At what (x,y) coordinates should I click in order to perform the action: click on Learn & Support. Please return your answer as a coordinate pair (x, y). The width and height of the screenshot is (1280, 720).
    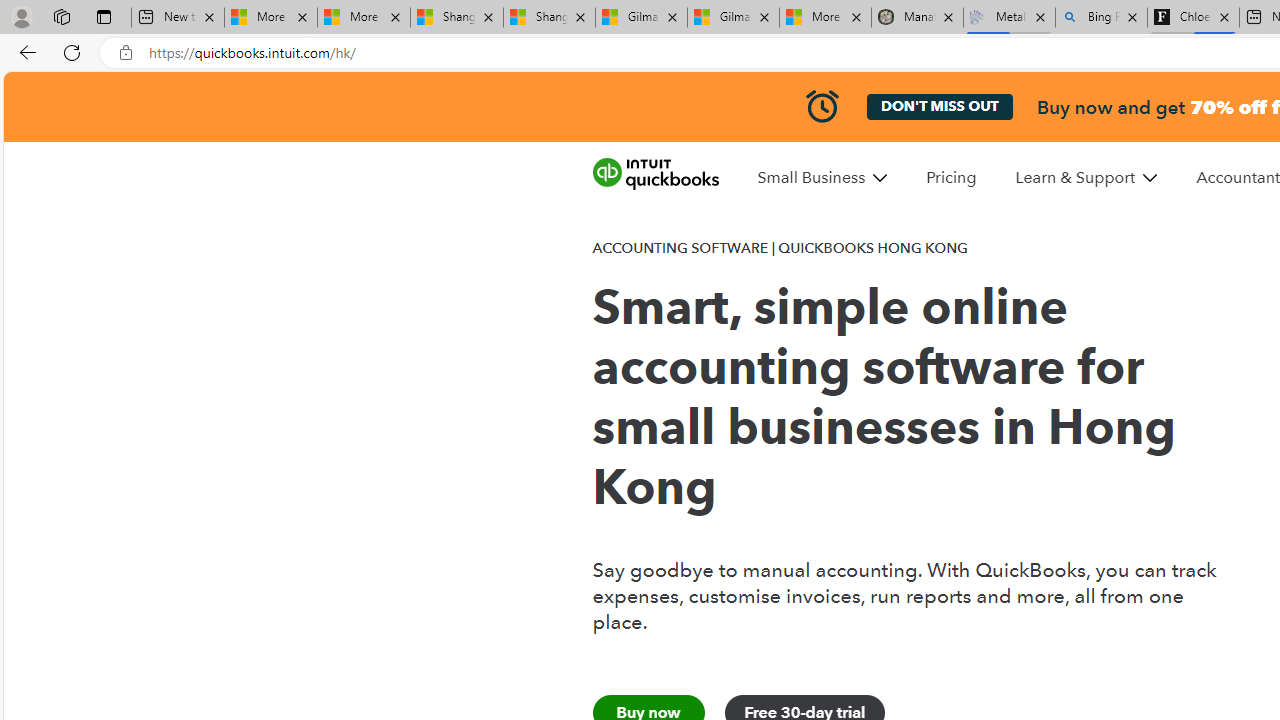
    Looking at the image, I should click on (1086, 177).